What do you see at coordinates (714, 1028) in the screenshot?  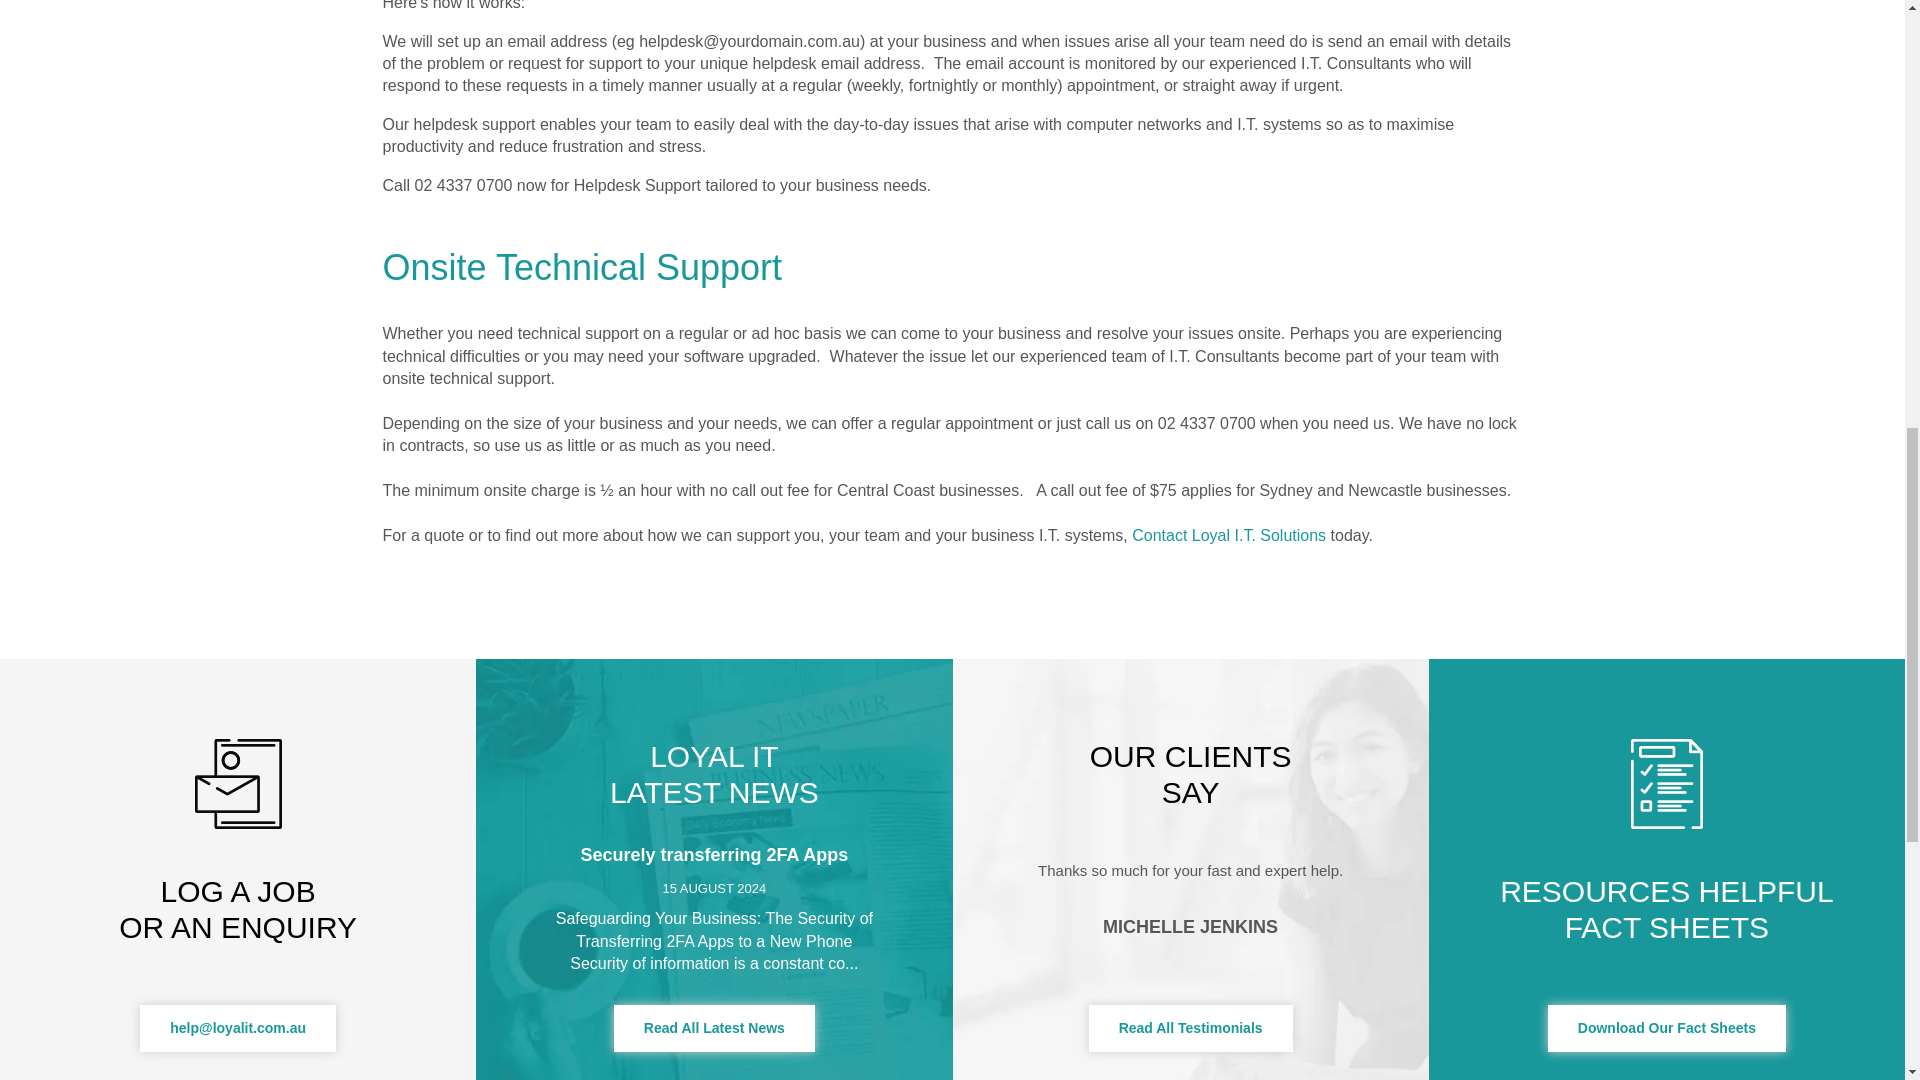 I see `Read All Latest News` at bounding box center [714, 1028].